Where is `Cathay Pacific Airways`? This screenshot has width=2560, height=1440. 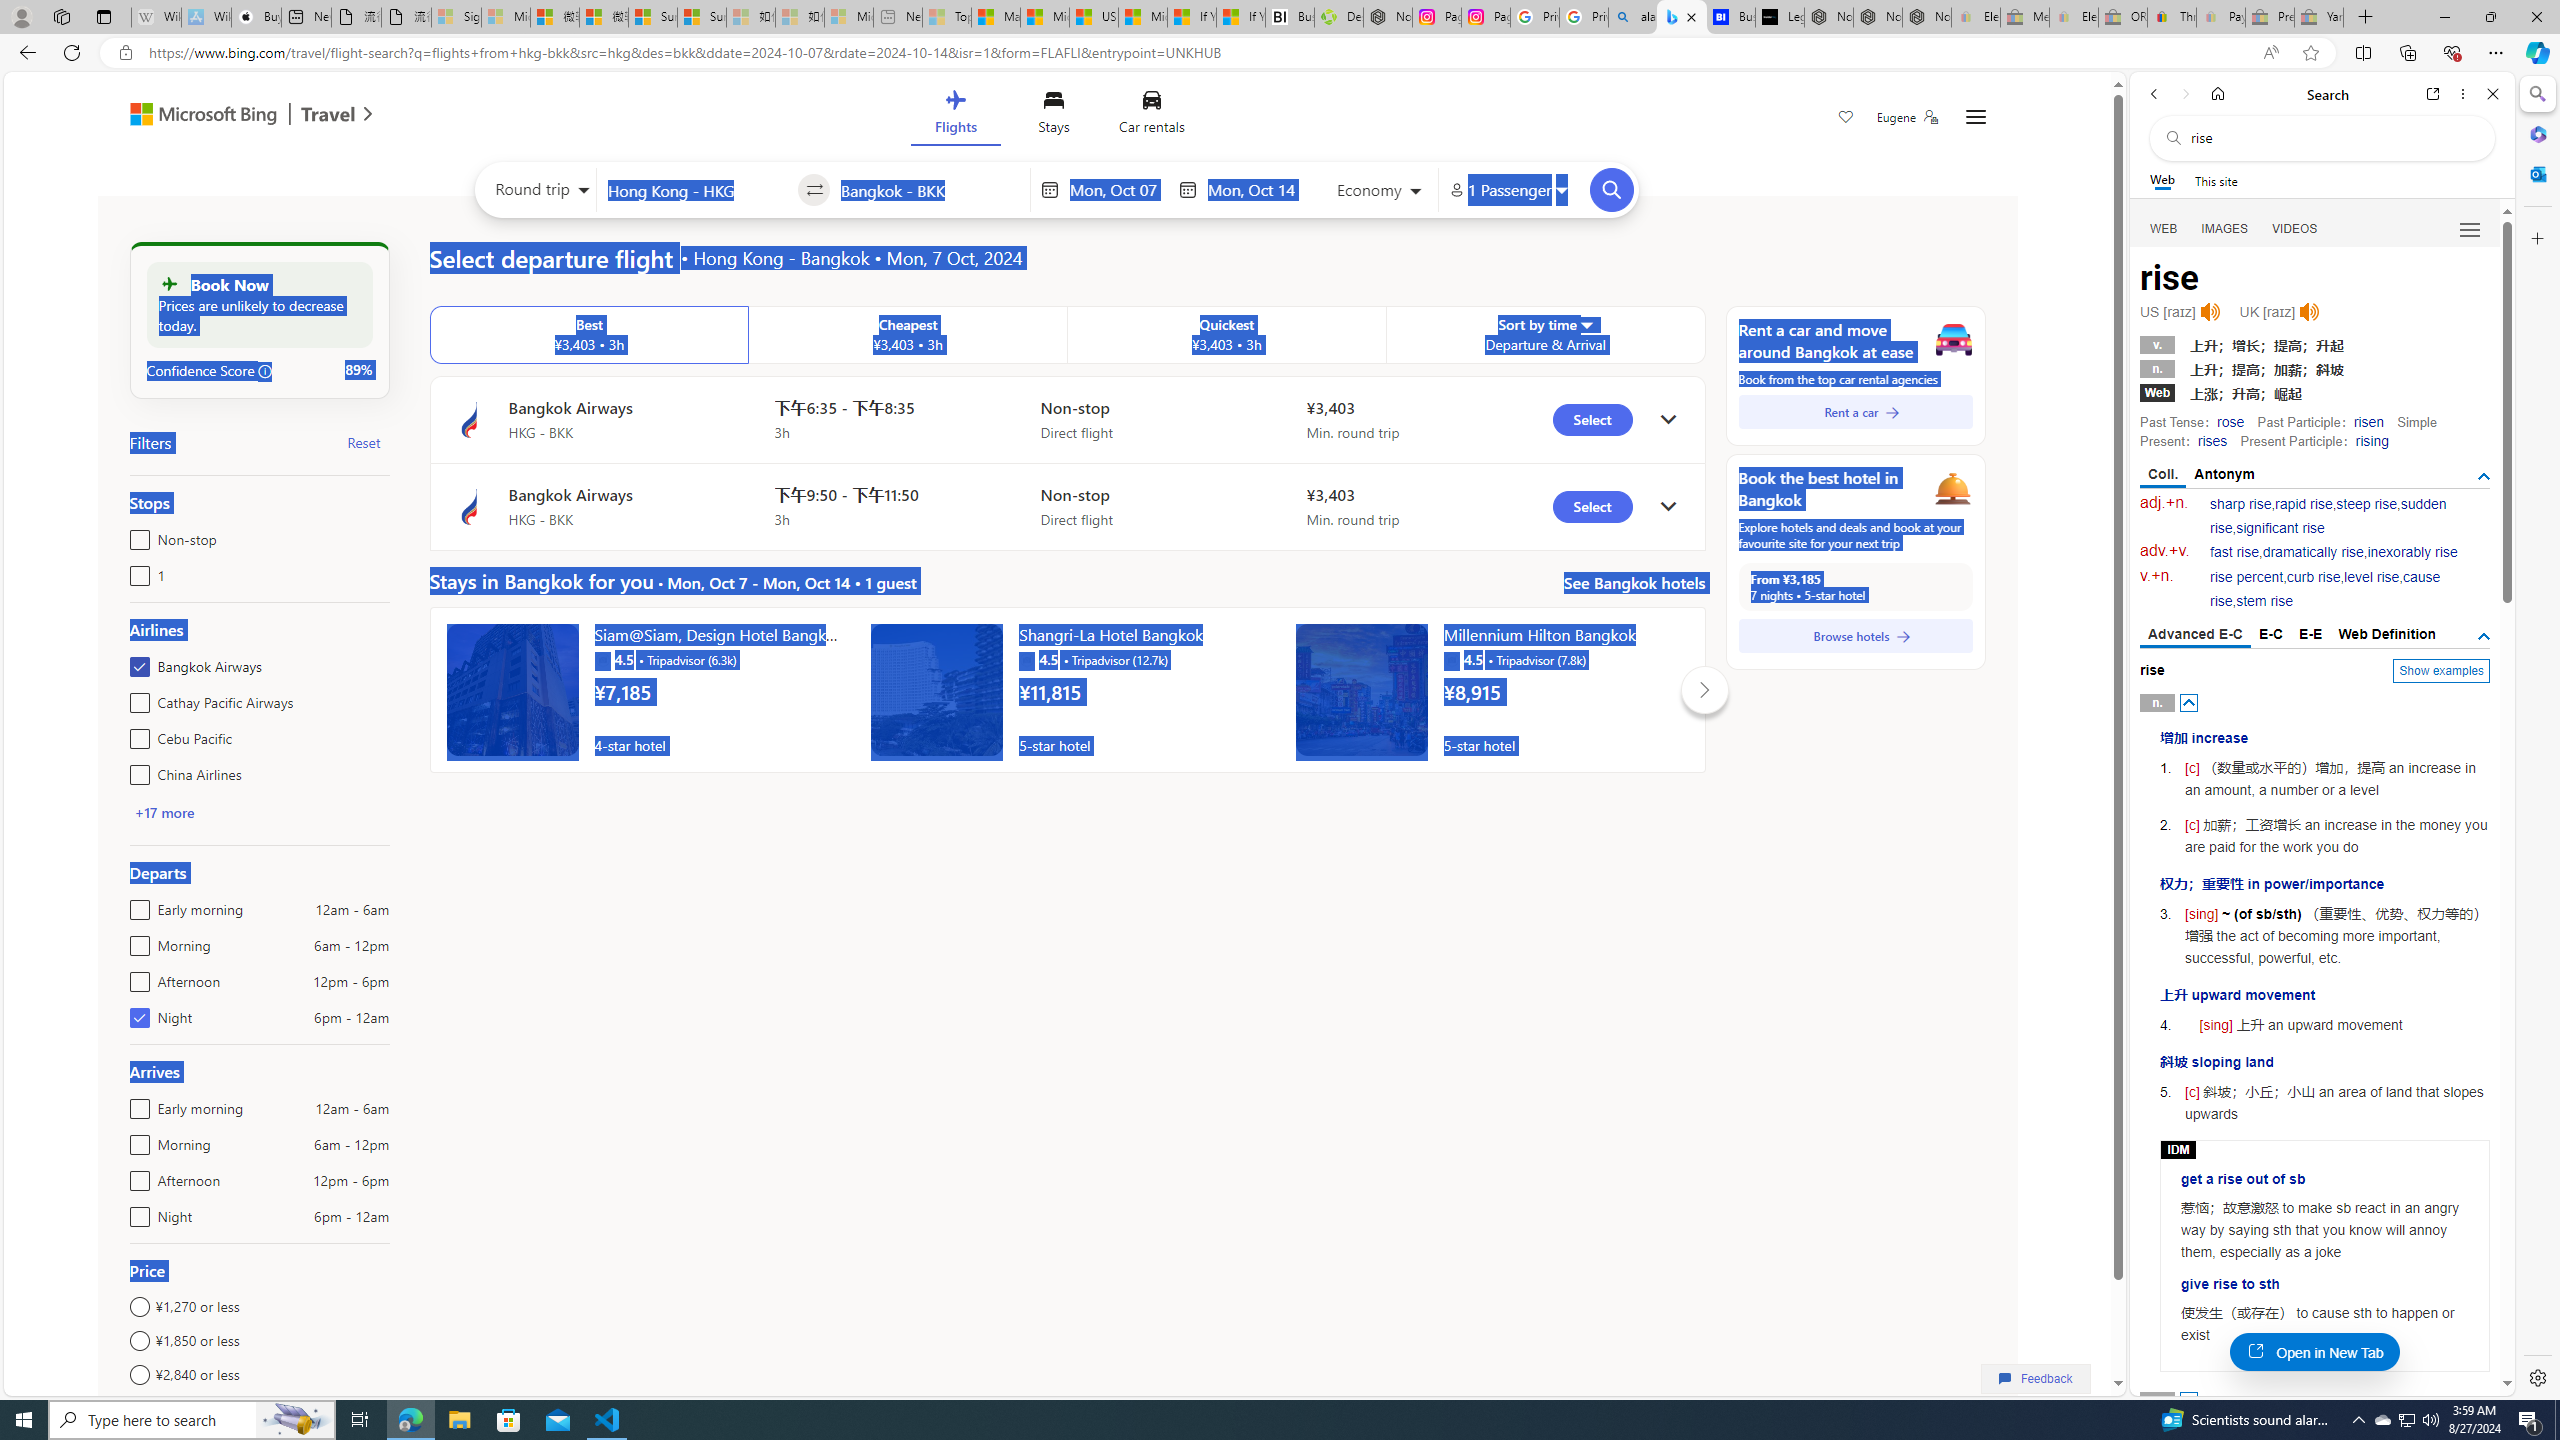
Cathay Pacific Airways is located at coordinates (136, 698).